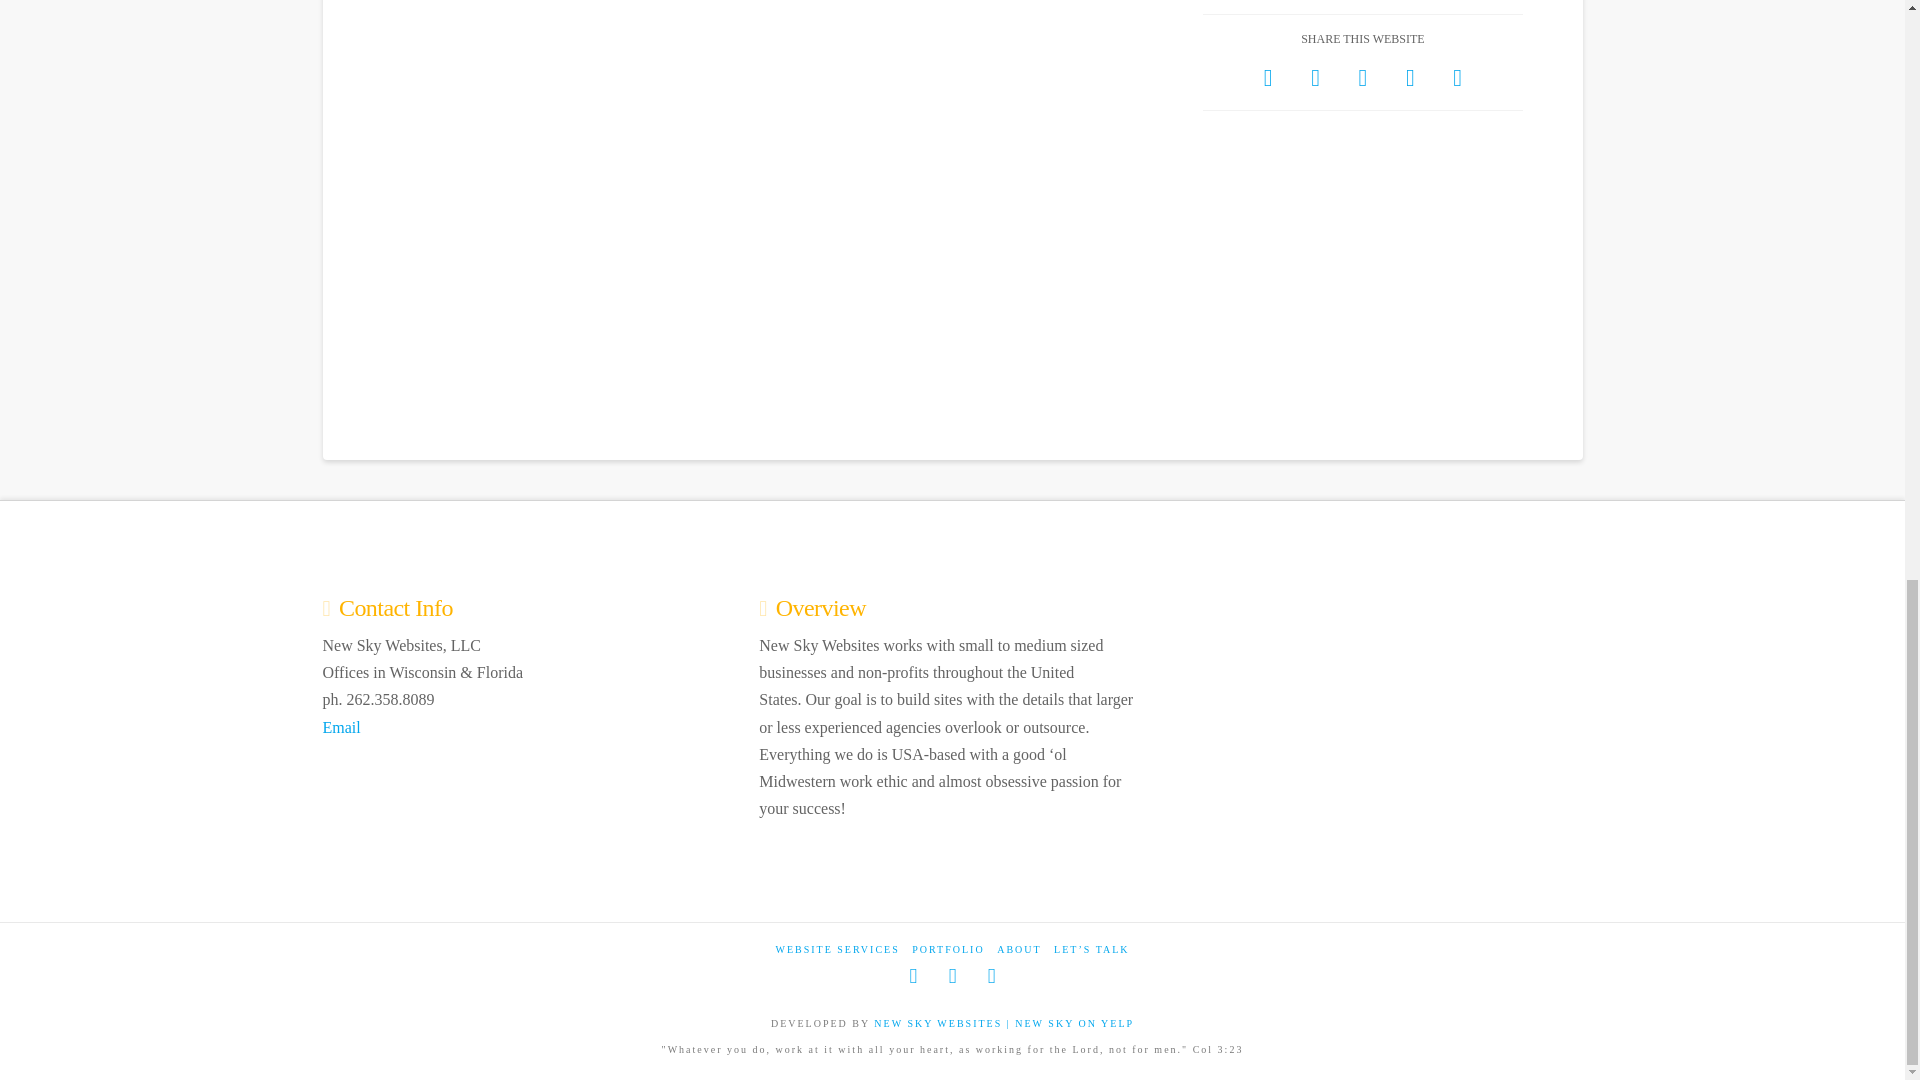 The width and height of the screenshot is (1920, 1080). What do you see at coordinates (1362, 78) in the screenshot?
I see `Share on LinkedIn` at bounding box center [1362, 78].